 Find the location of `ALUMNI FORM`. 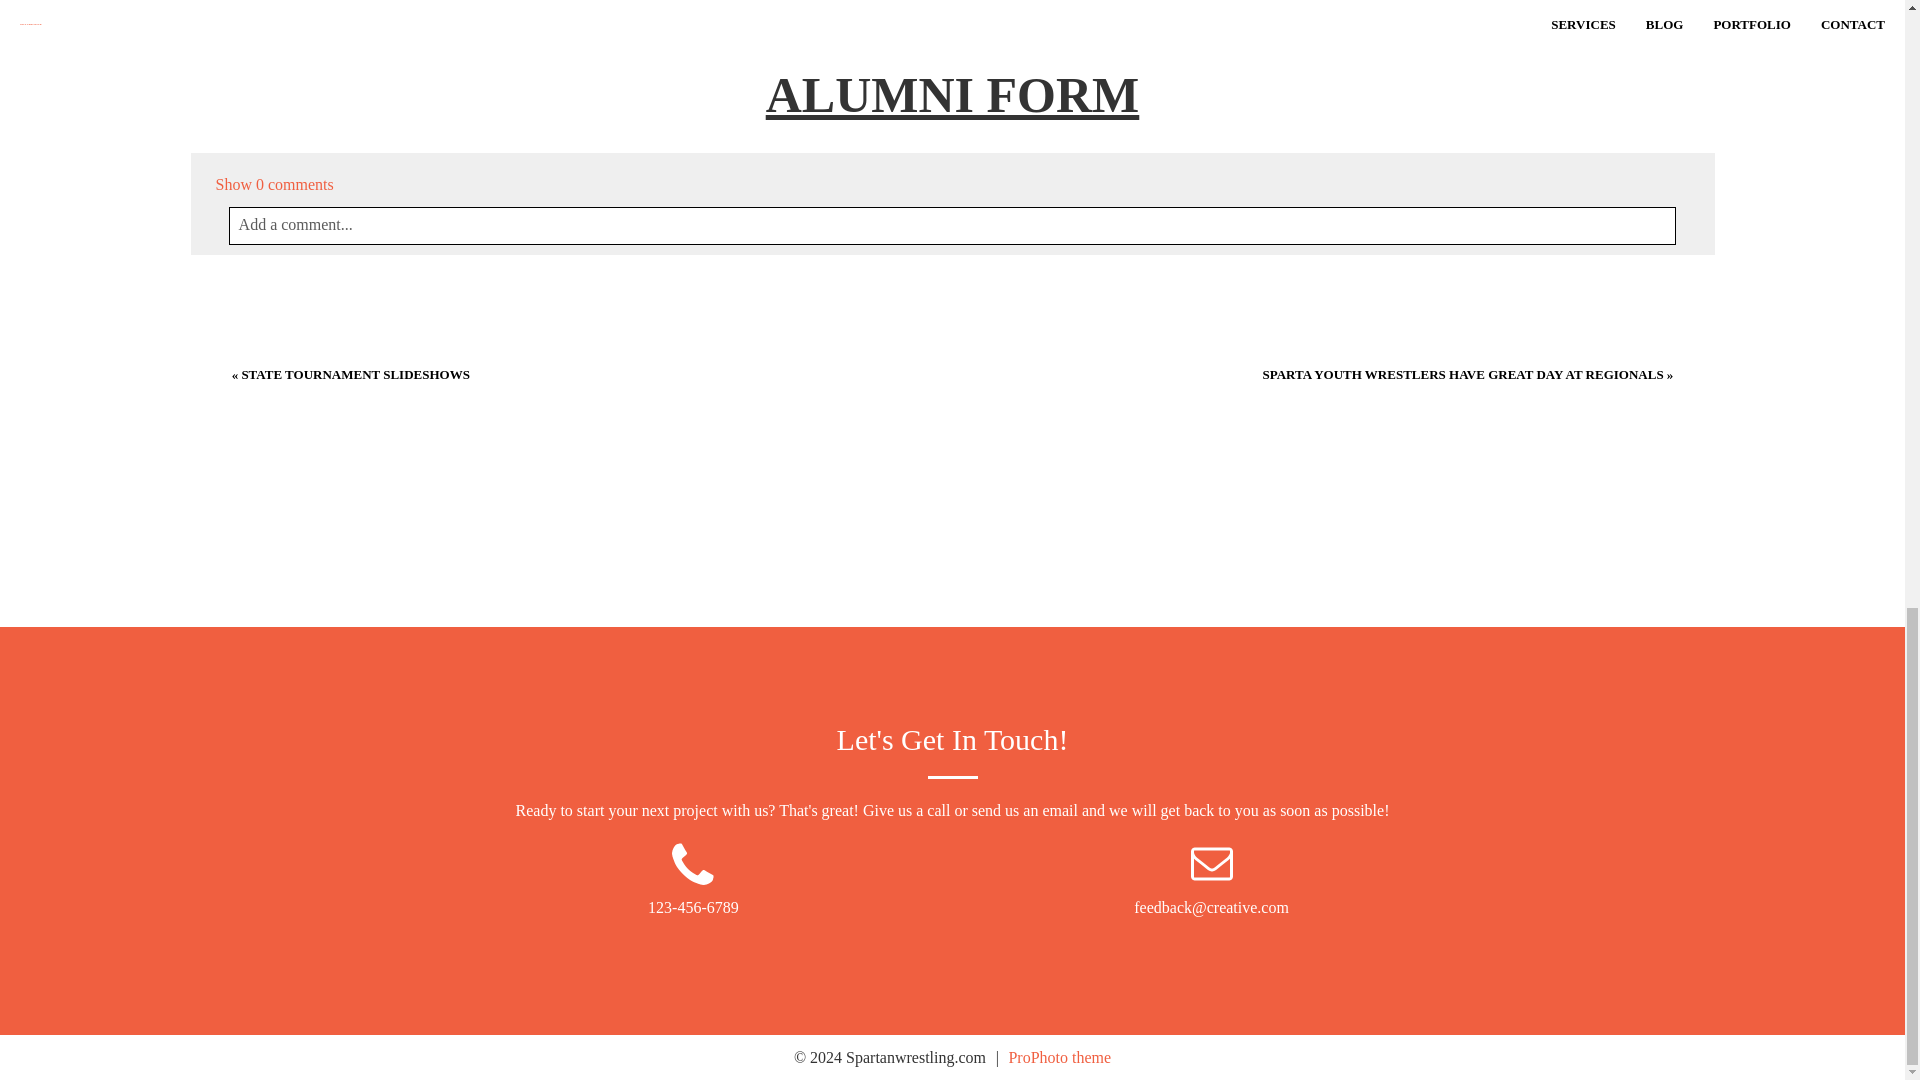

ALUMNI FORM is located at coordinates (953, 94).